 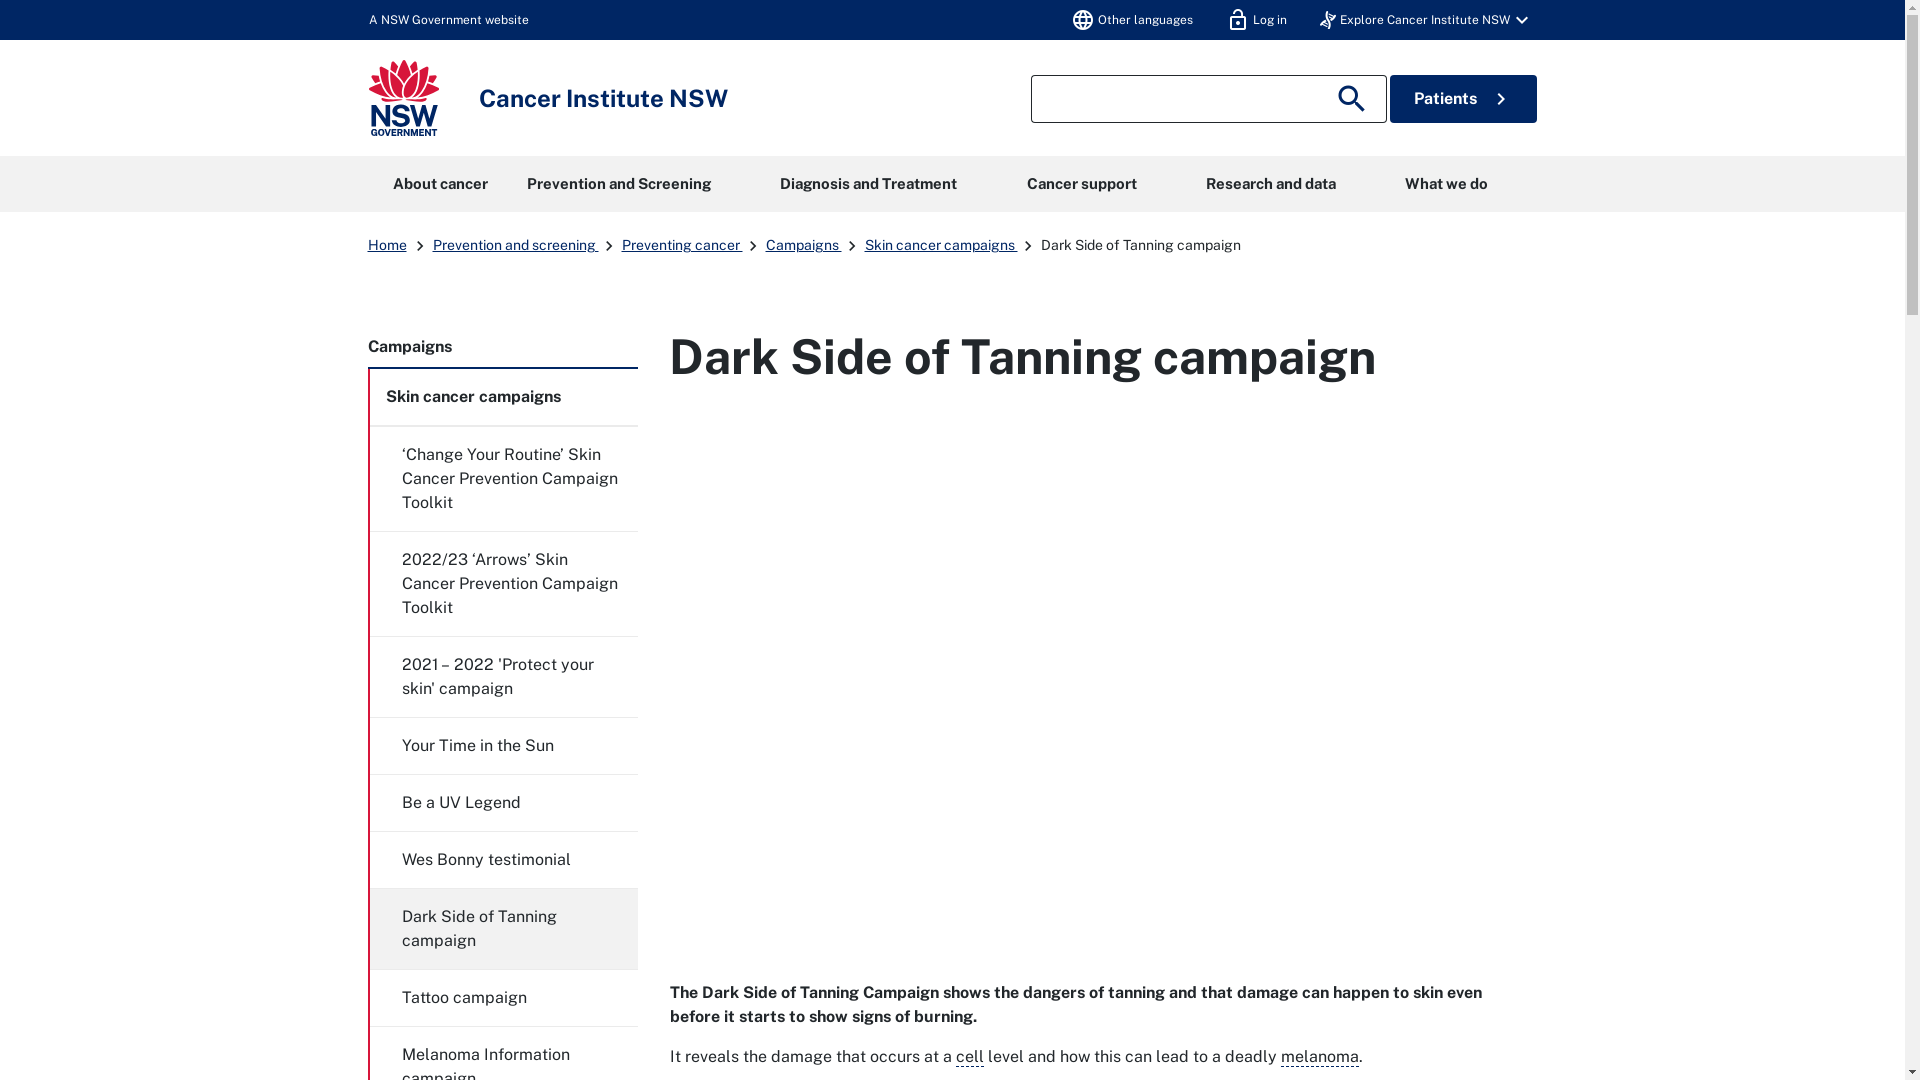 I want to click on Skin cancer campaigns, so click(x=504, y=397).